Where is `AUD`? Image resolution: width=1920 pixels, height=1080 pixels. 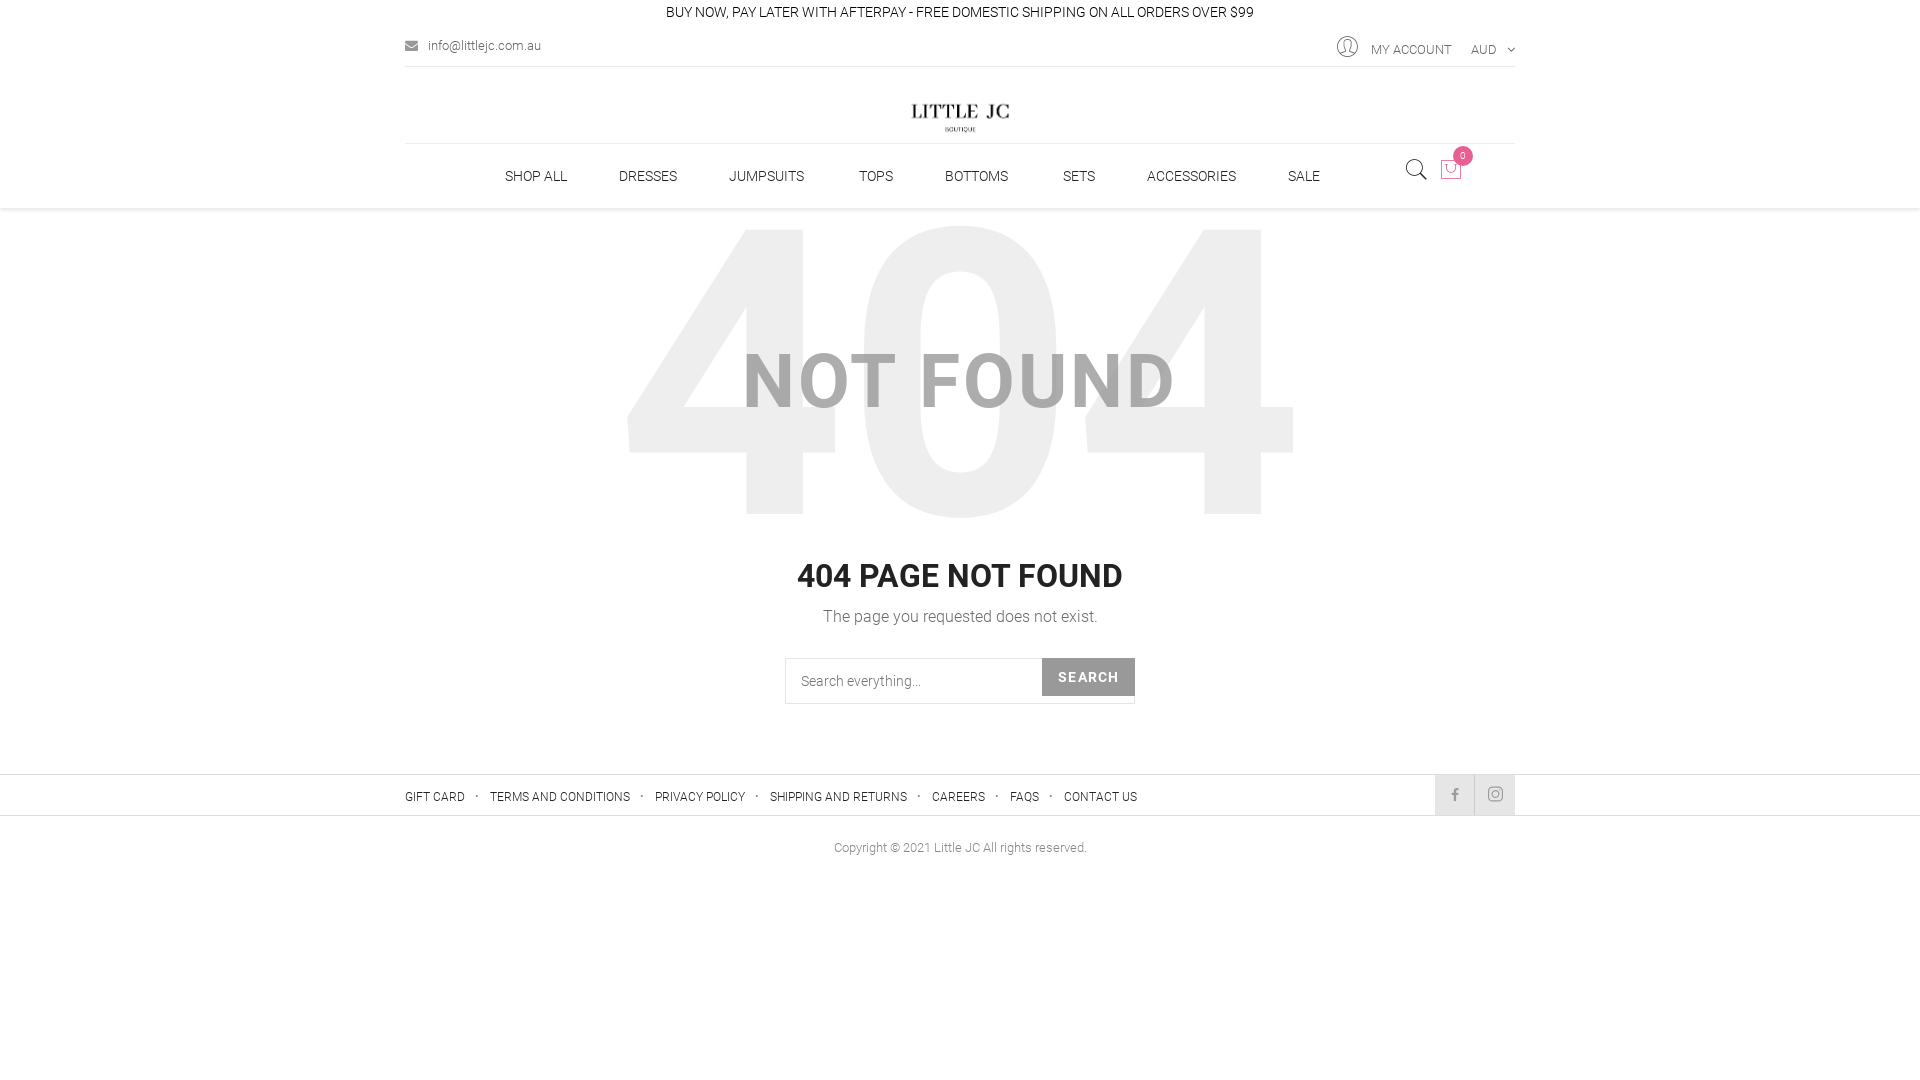
AUD is located at coordinates (1489, 45).